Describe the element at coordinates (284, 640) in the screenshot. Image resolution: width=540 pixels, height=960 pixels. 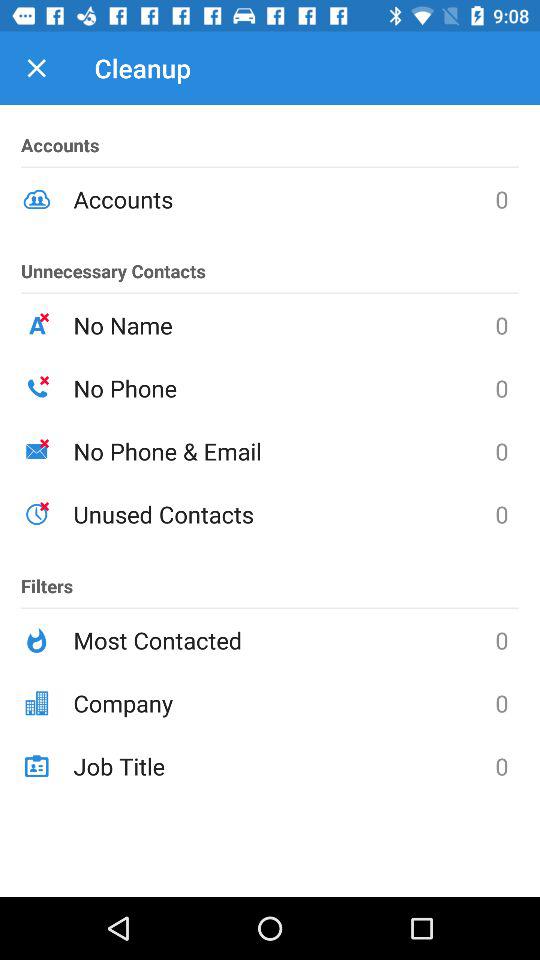
I see `flip until most contacted icon` at that location.